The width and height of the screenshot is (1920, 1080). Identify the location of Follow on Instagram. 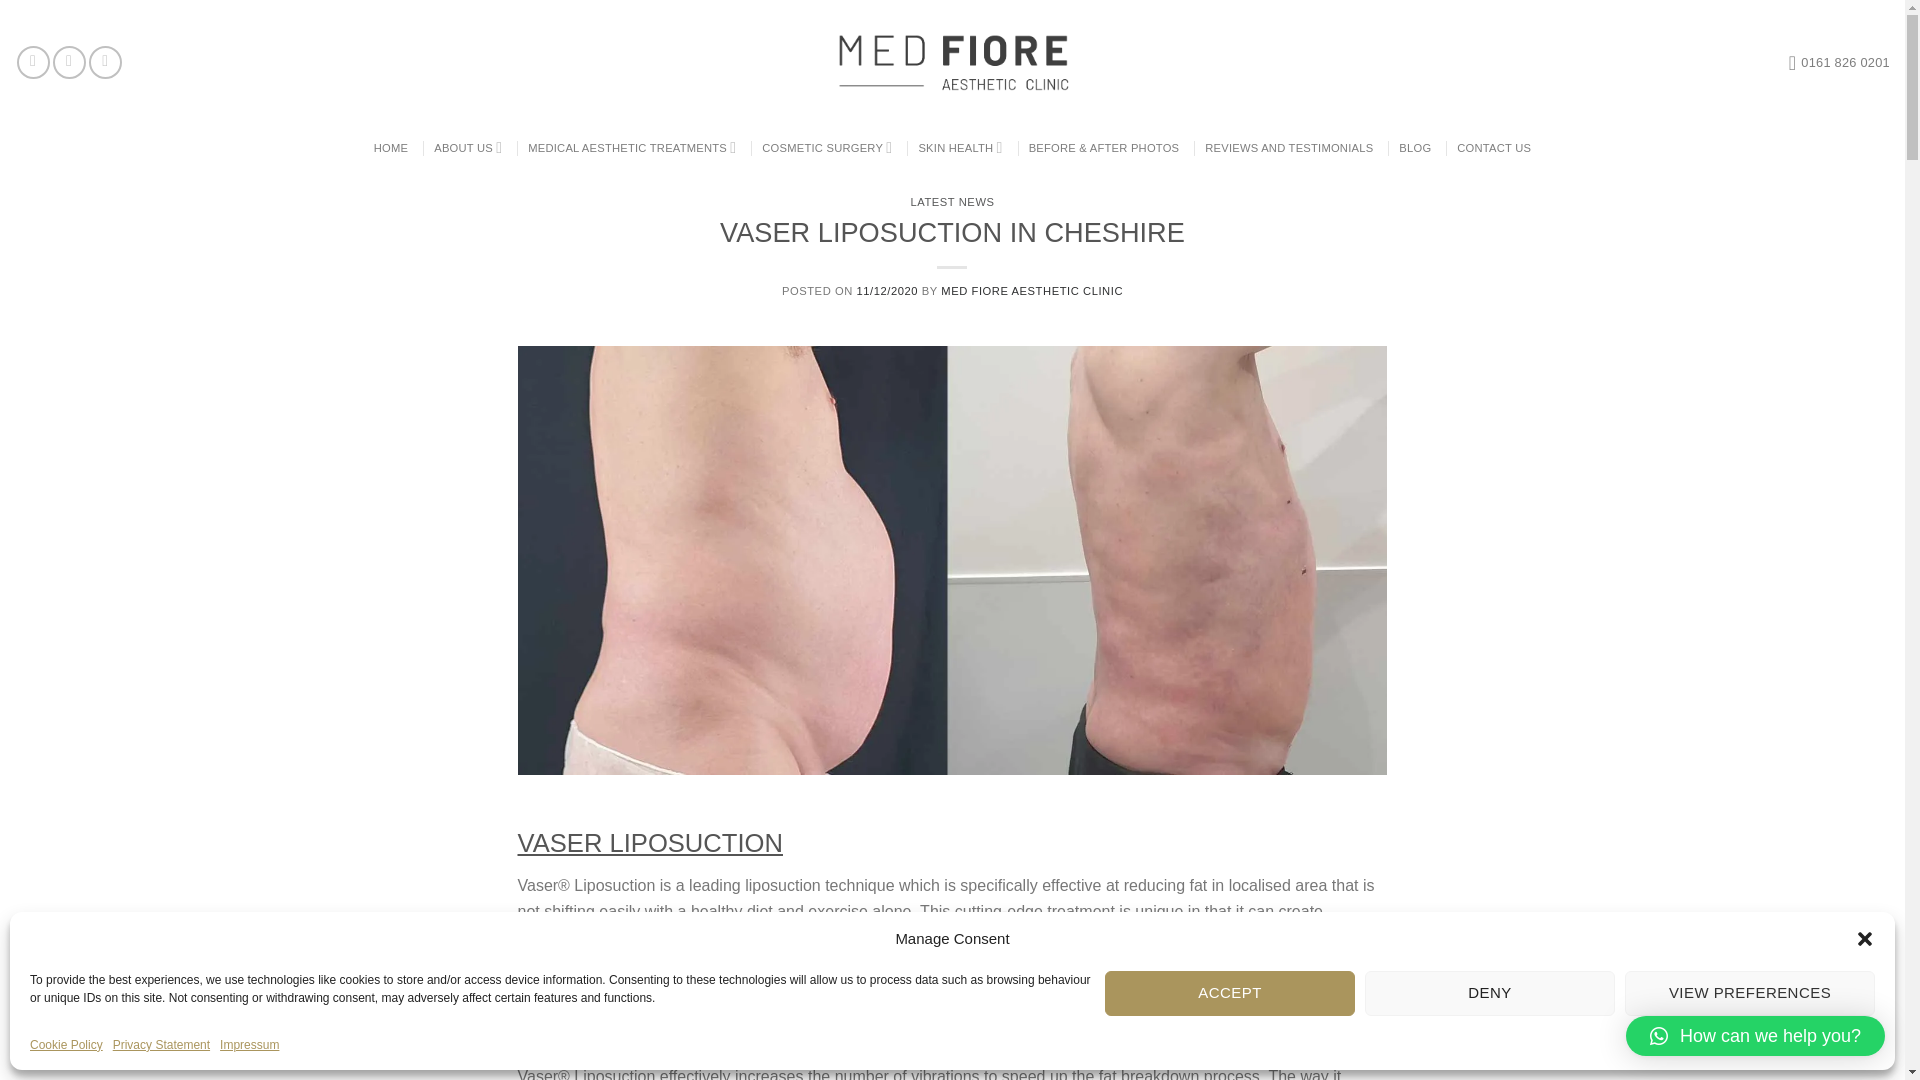
(70, 62).